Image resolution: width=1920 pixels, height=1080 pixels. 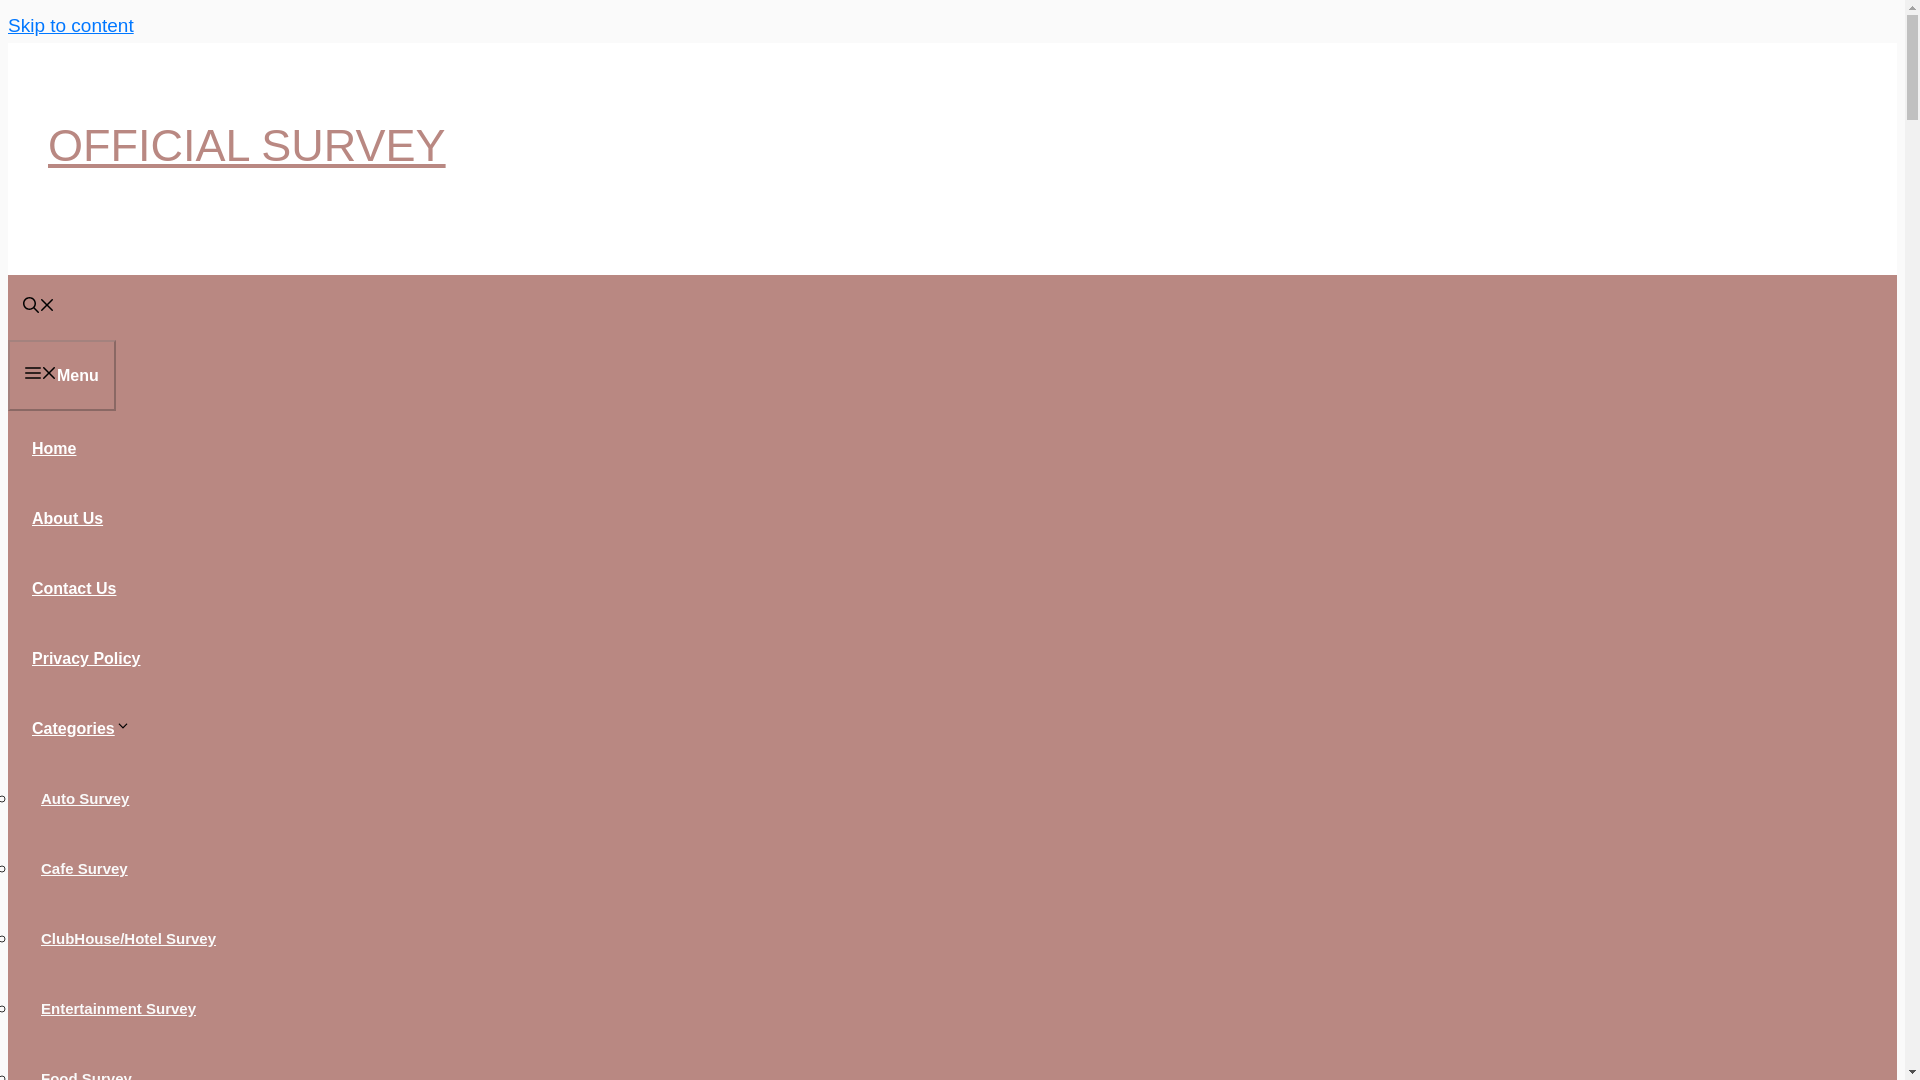 What do you see at coordinates (85, 798) in the screenshot?
I see `Auto Survey` at bounding box center [85, 798].